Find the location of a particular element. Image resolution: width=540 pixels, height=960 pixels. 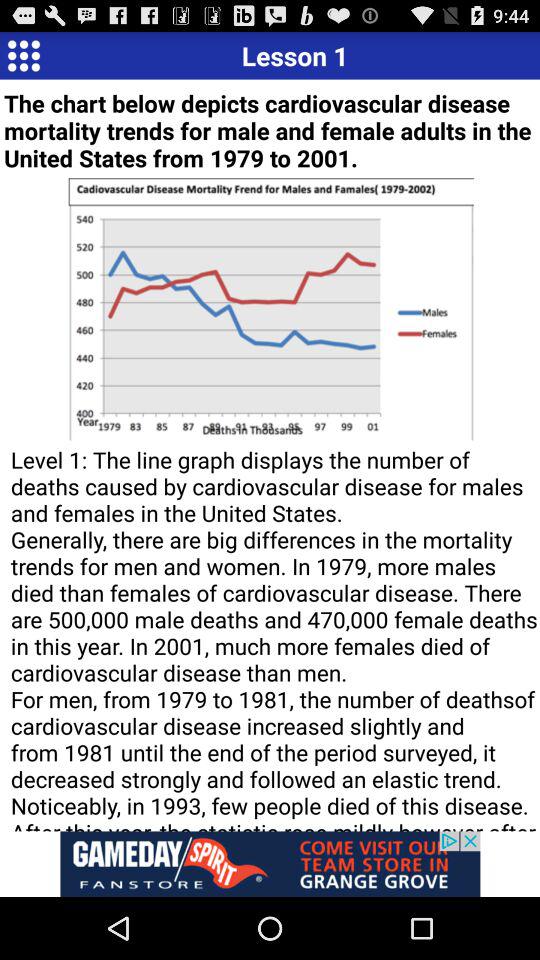

open menu is located at coordinates (24, 55).